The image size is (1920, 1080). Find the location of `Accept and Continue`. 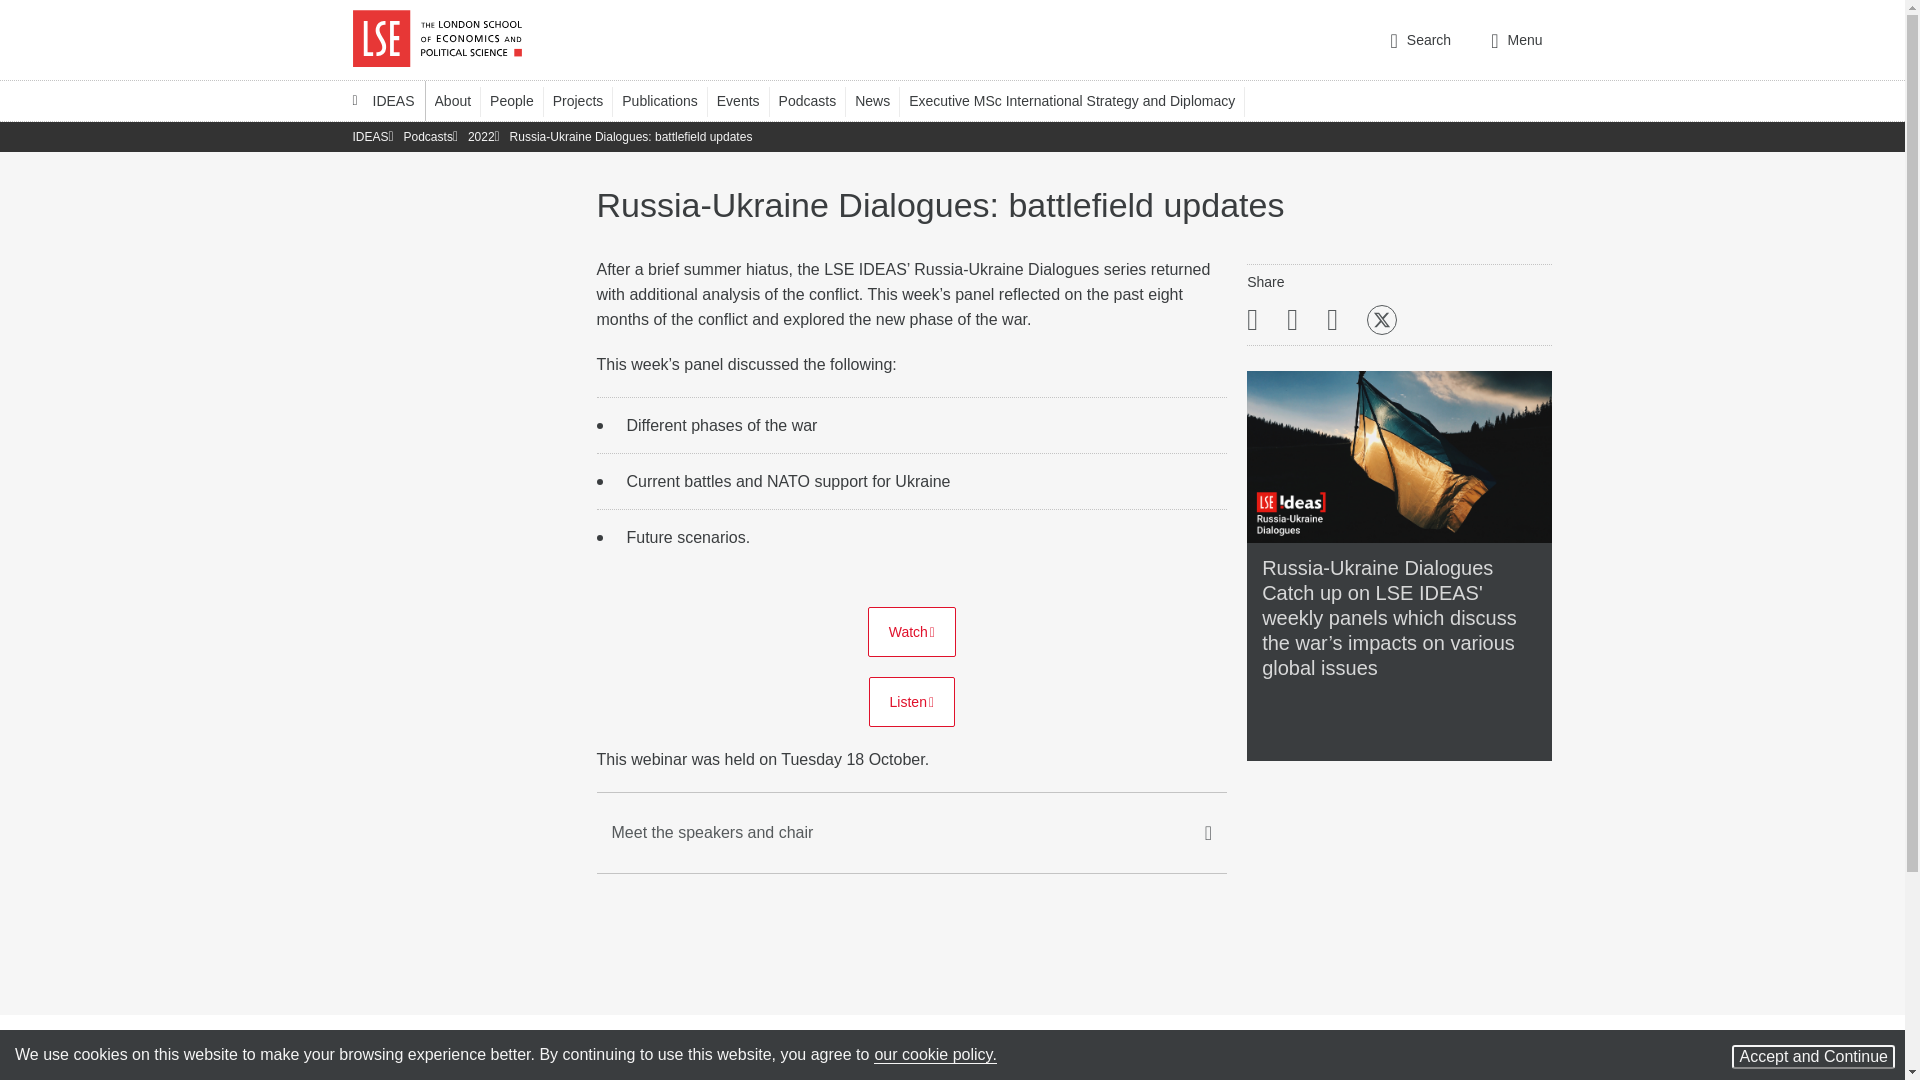

Accept and Continue is located at coordinates (1813, 1057).